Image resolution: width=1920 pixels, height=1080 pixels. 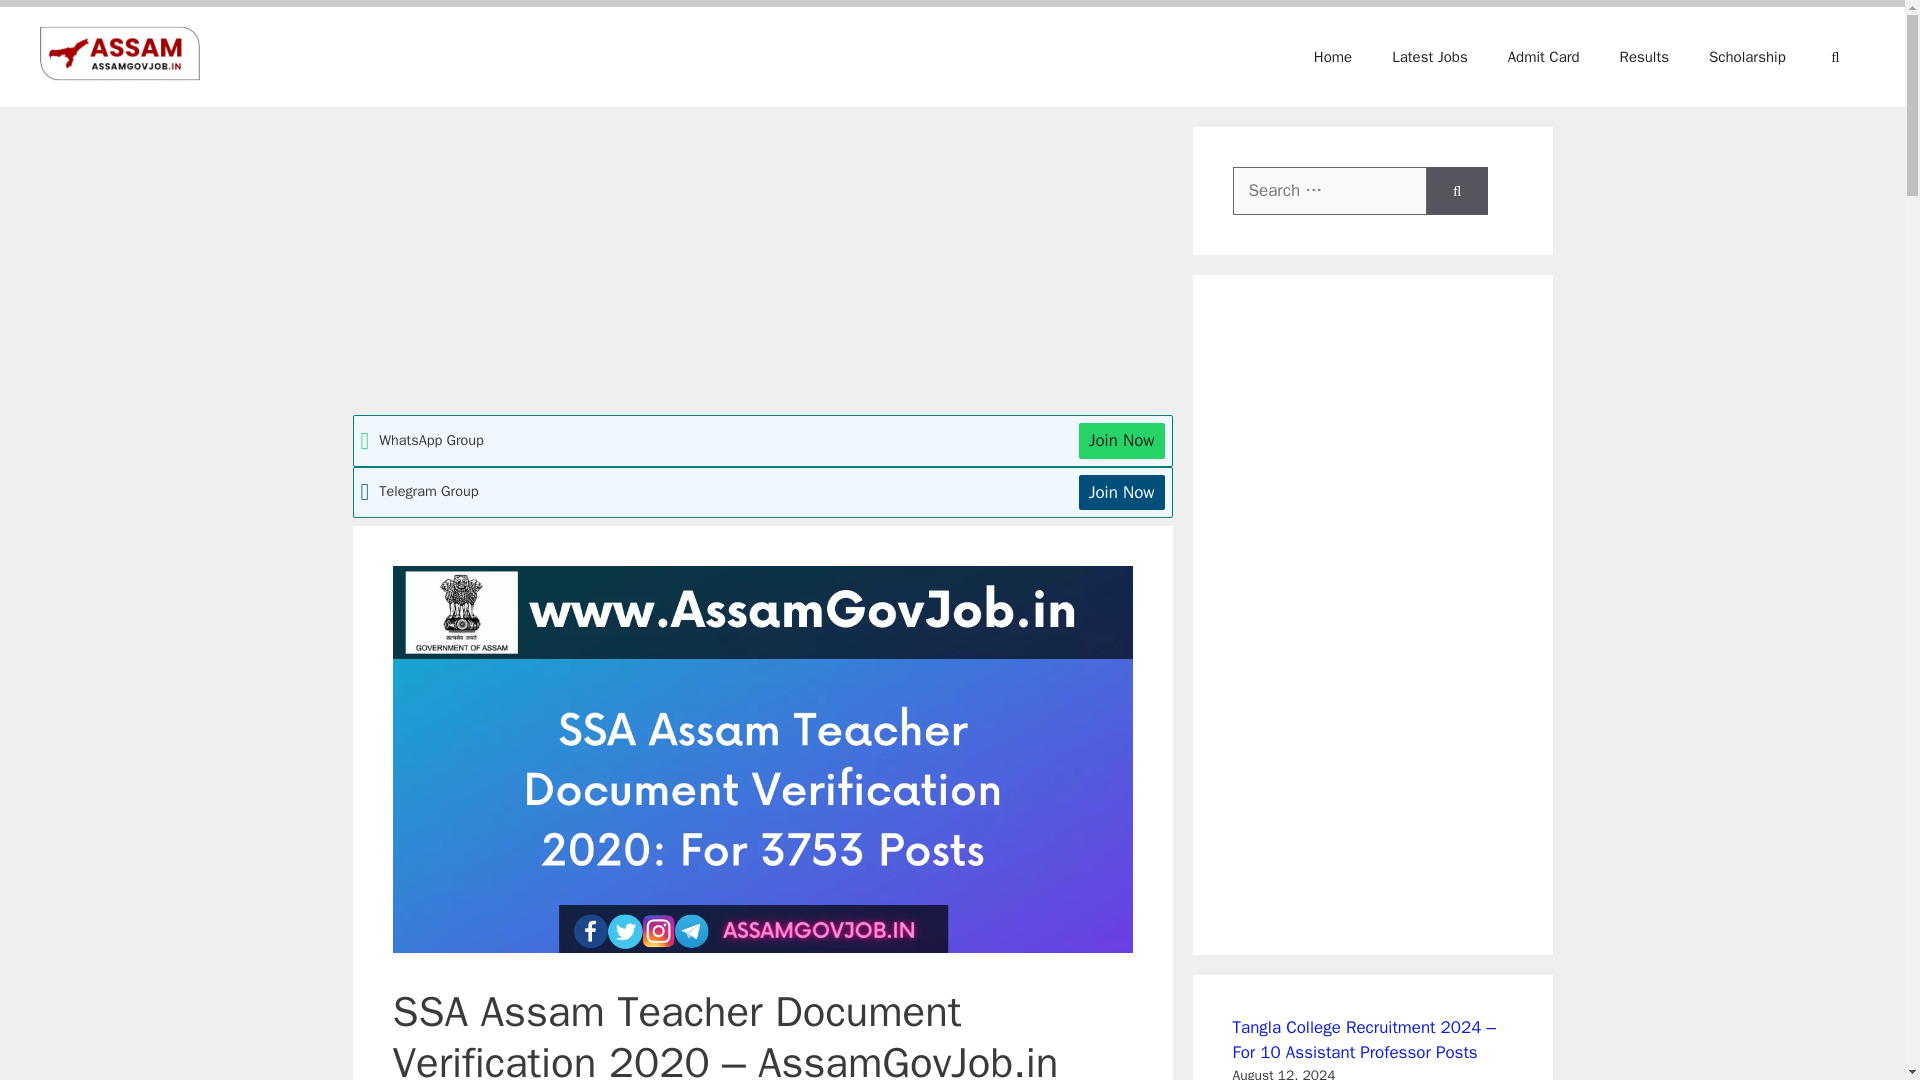 I want to click on Join Now, so click(x=1122, y=441).